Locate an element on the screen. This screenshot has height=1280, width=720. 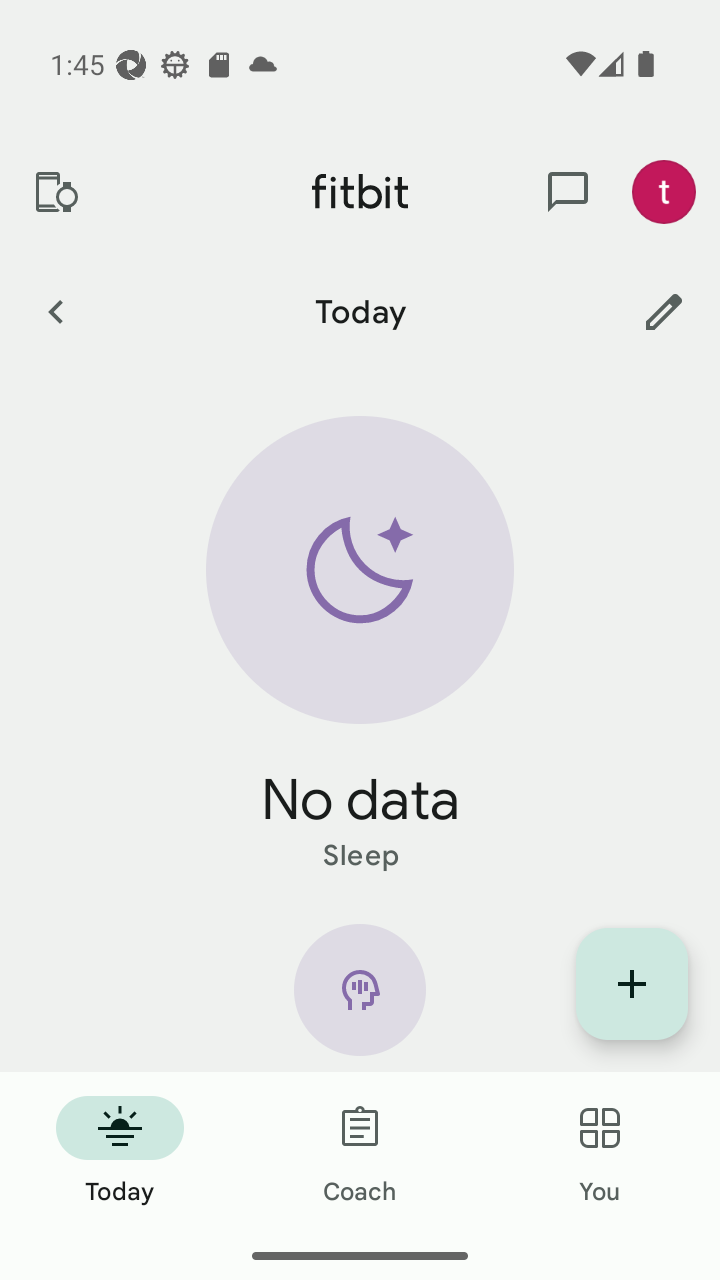
Devices and apps is located at coordinates (55, 192).